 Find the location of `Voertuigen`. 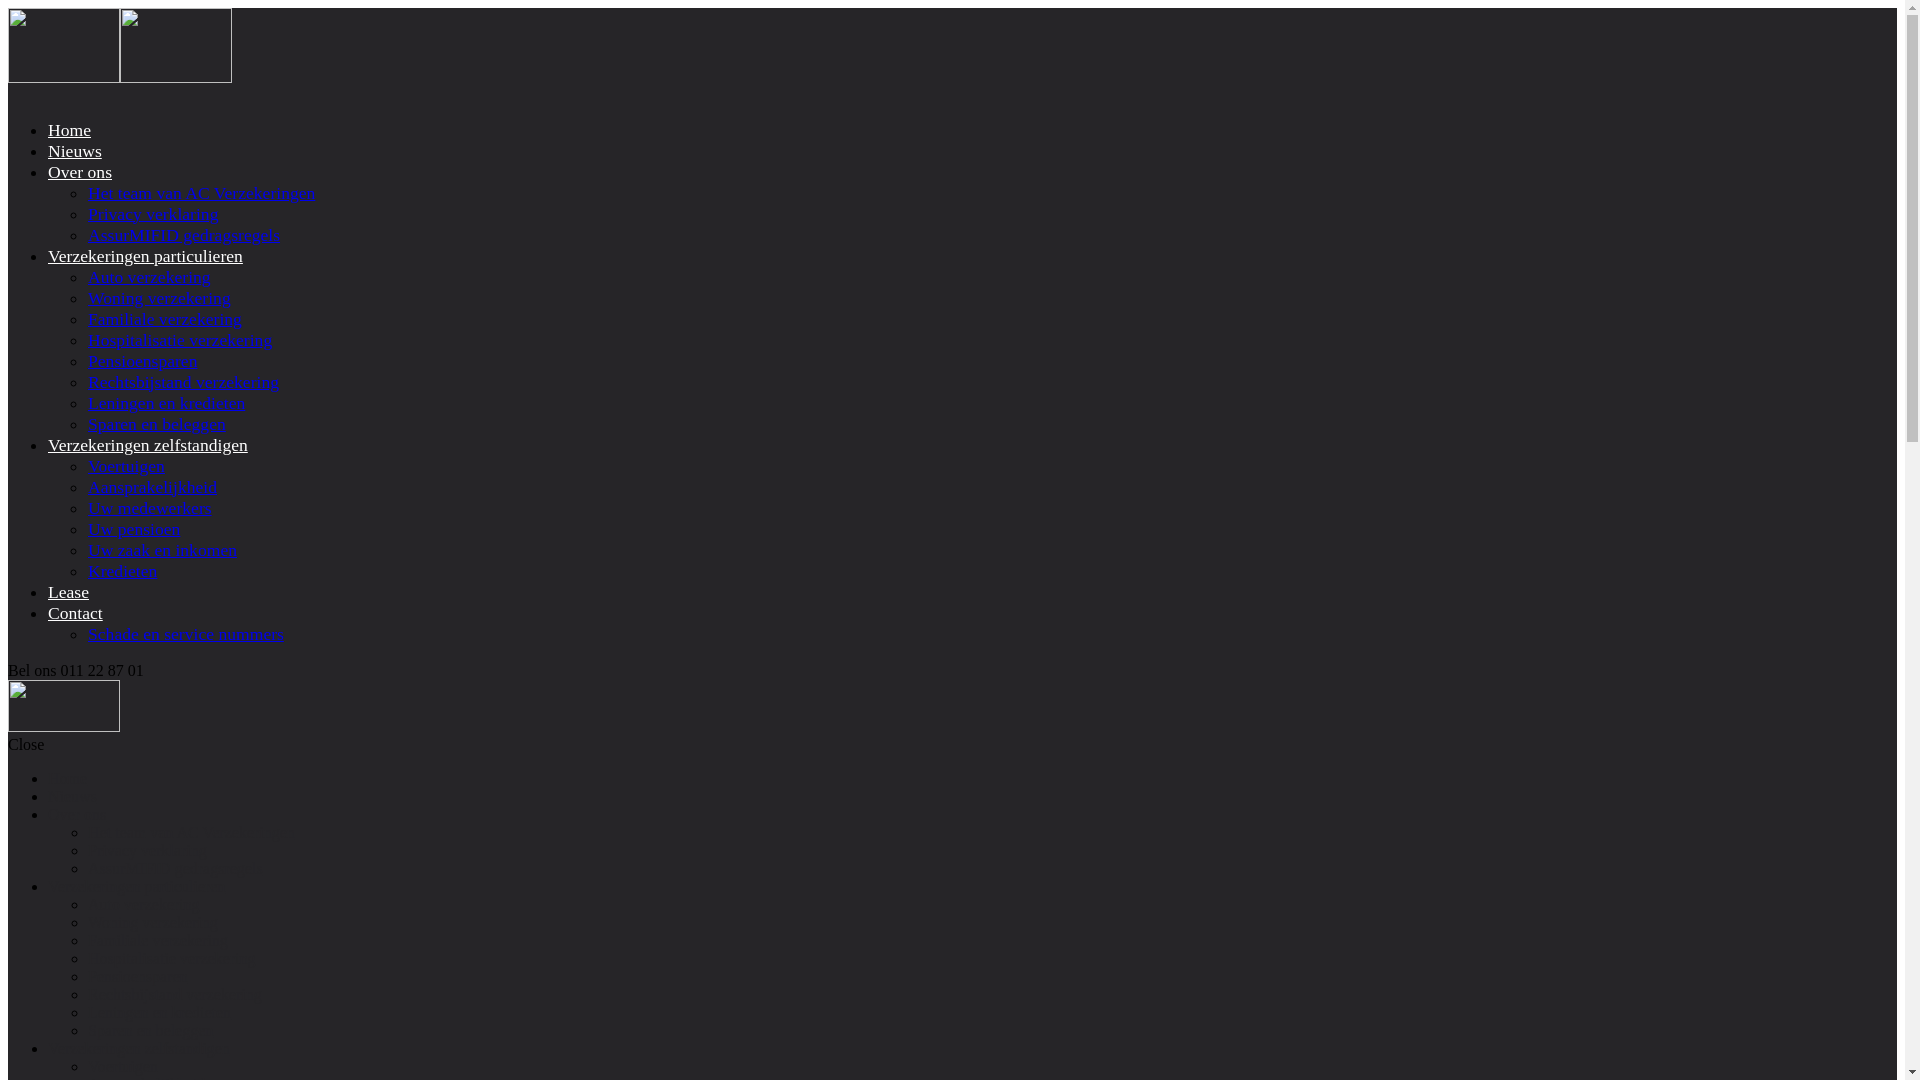

Voertuigen is located at coordinates (123, 1066).